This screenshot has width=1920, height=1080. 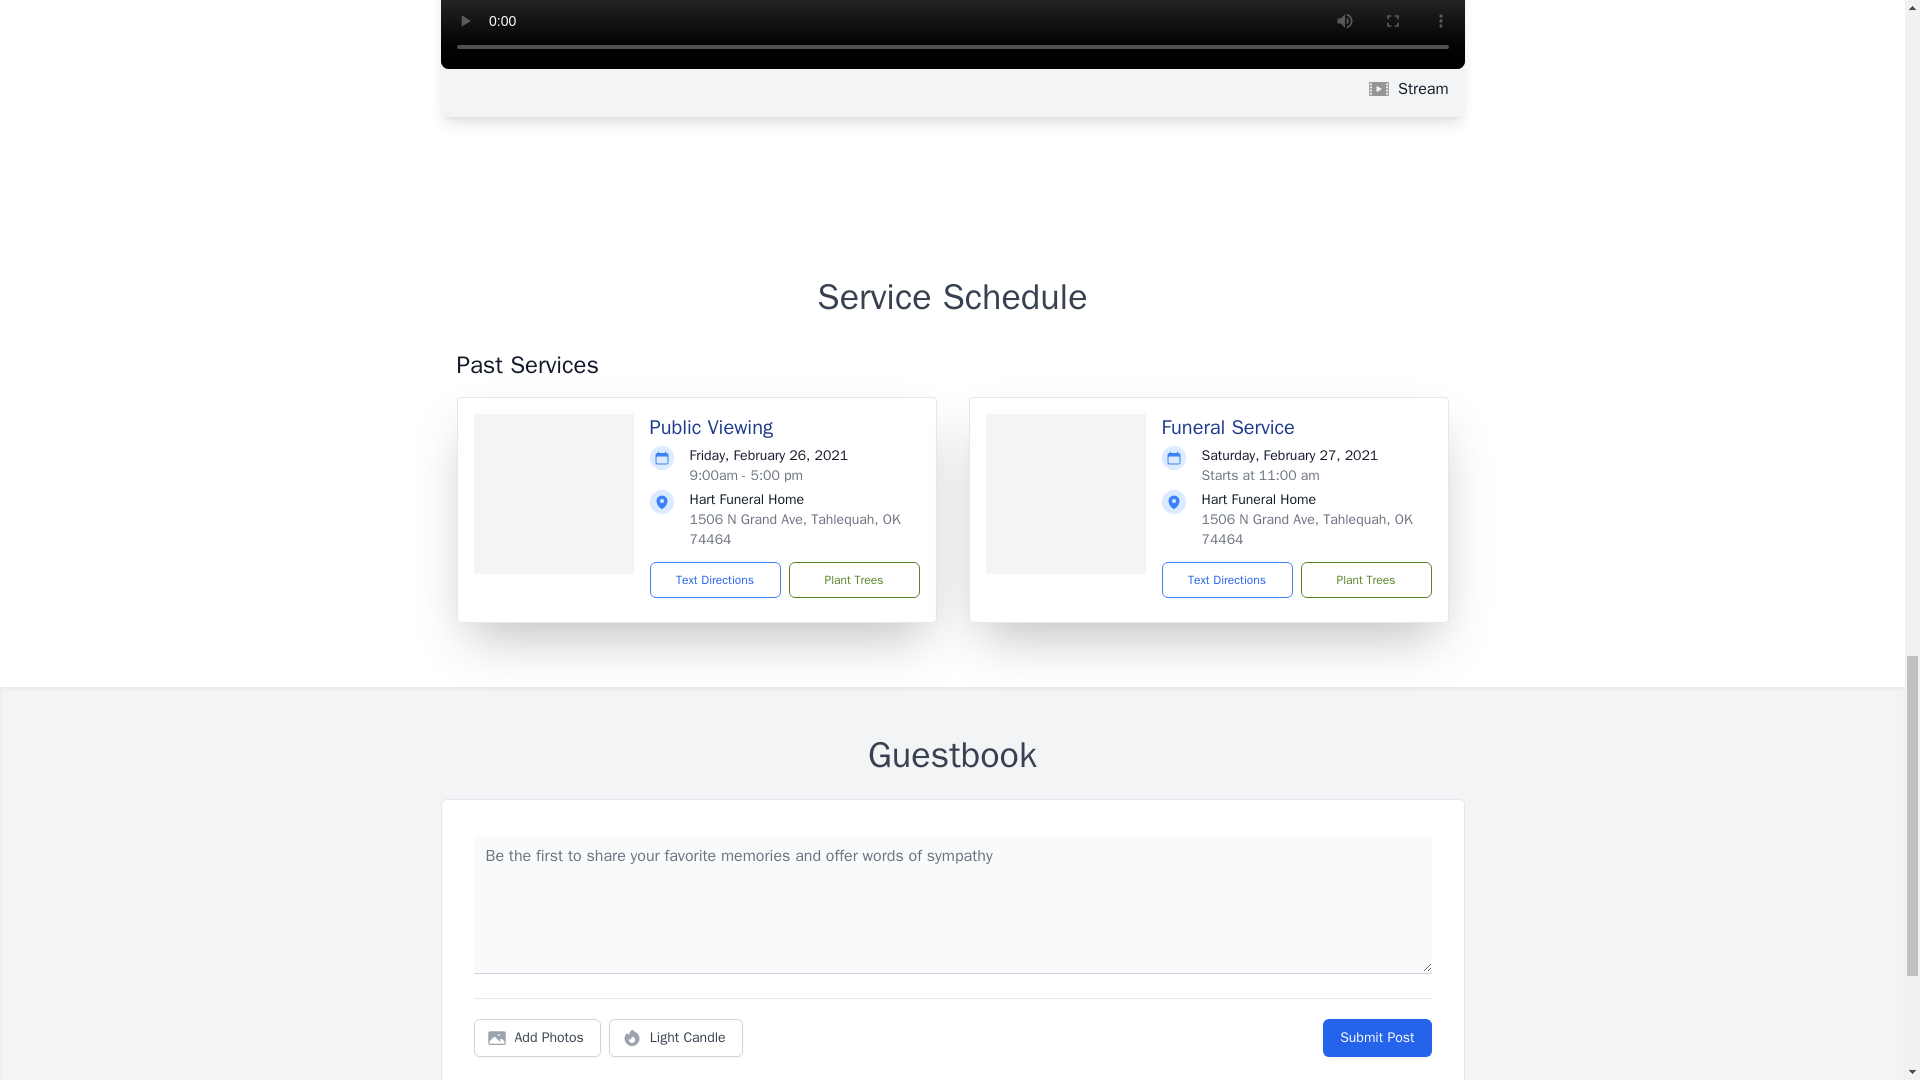 I want to click on Text Directions, so click(x=1226, y=580).